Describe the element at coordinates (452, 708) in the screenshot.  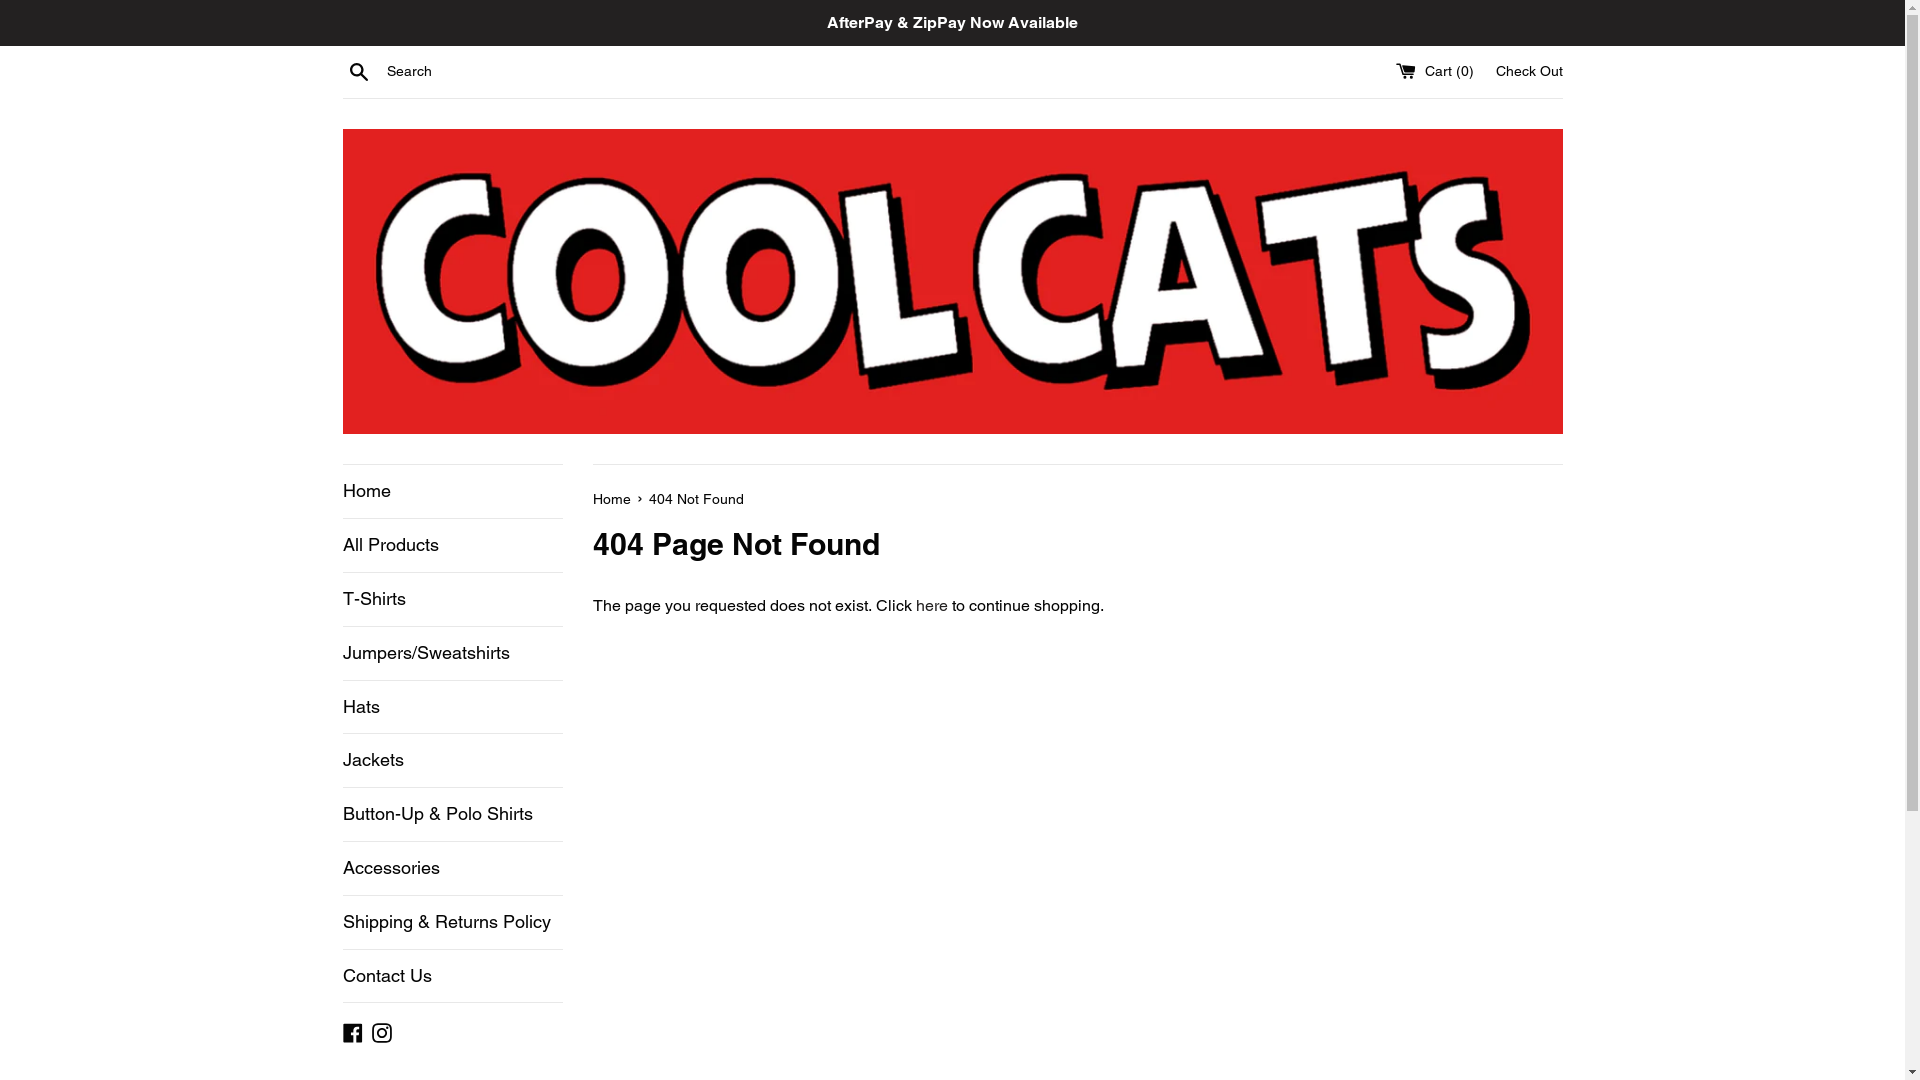
I see `Hats` at that location.